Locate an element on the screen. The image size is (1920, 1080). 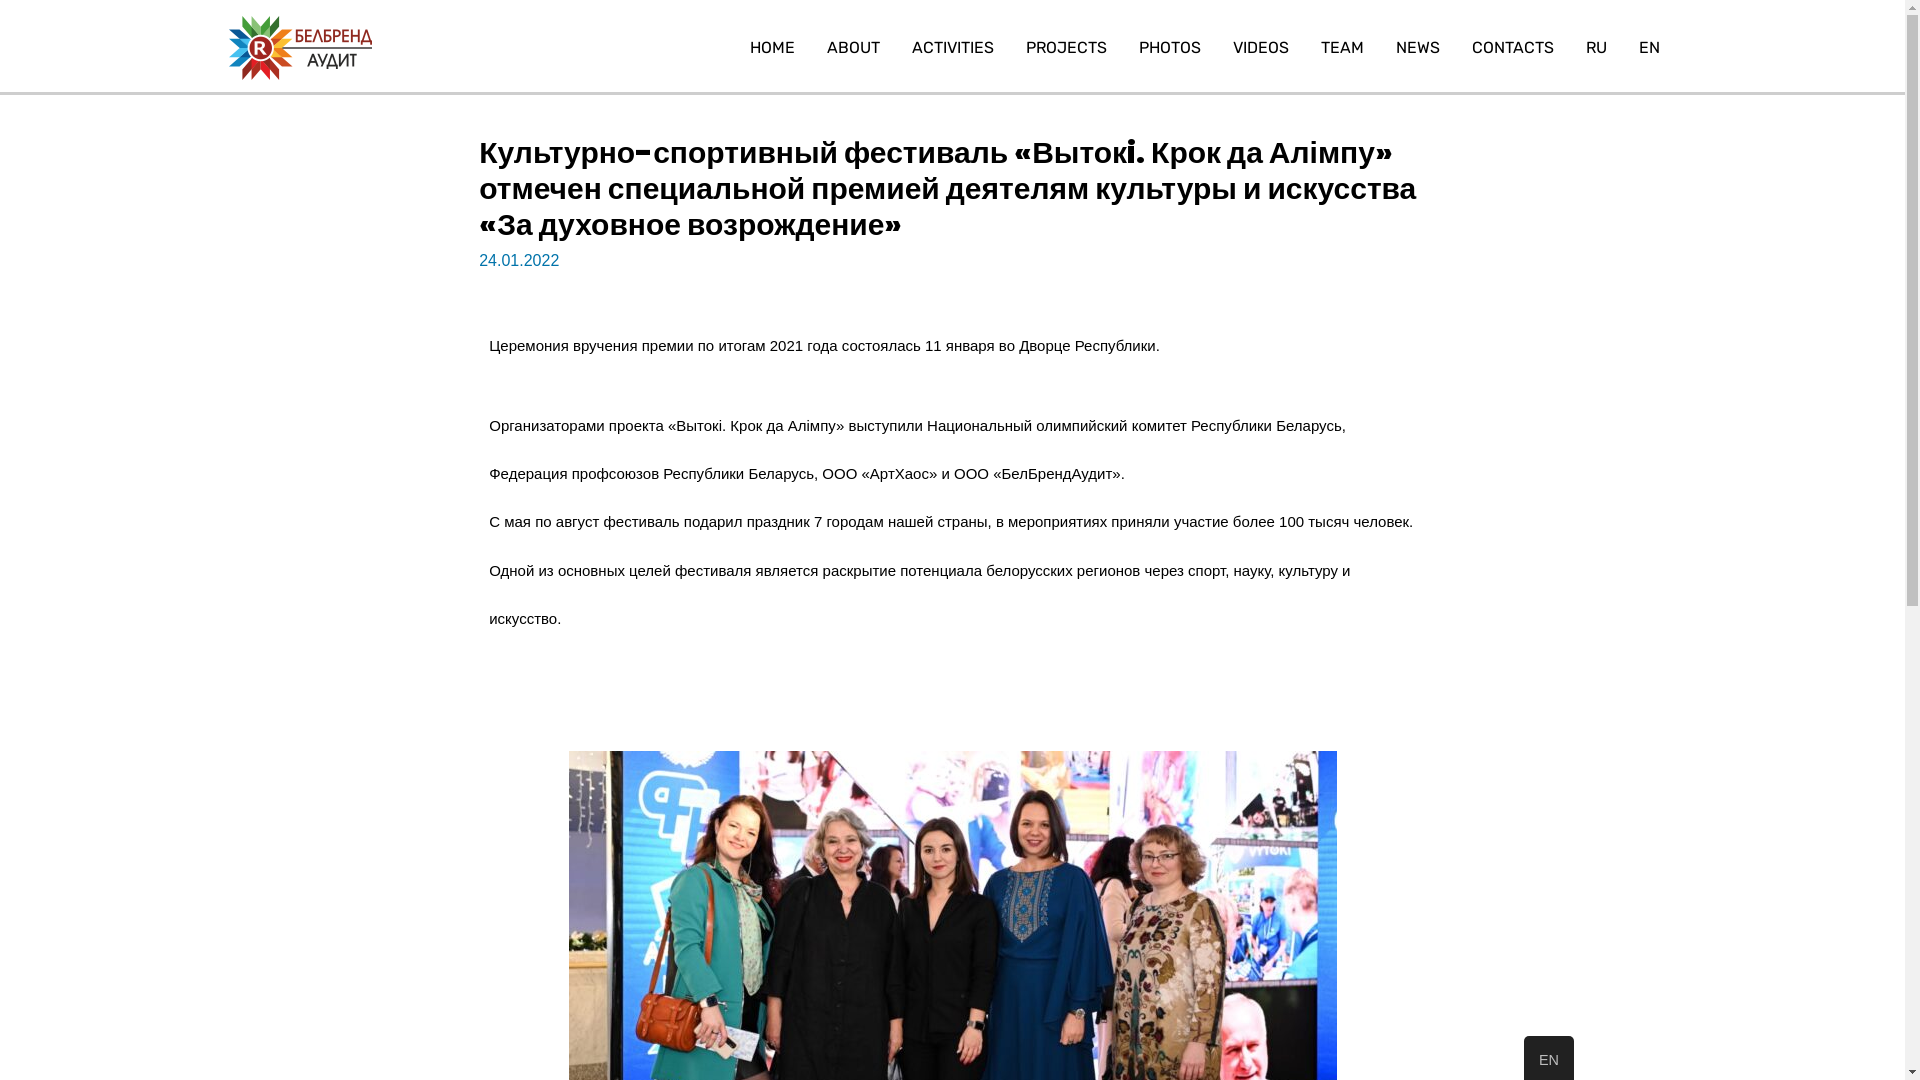
RU is located at coordinates (1596, 48).